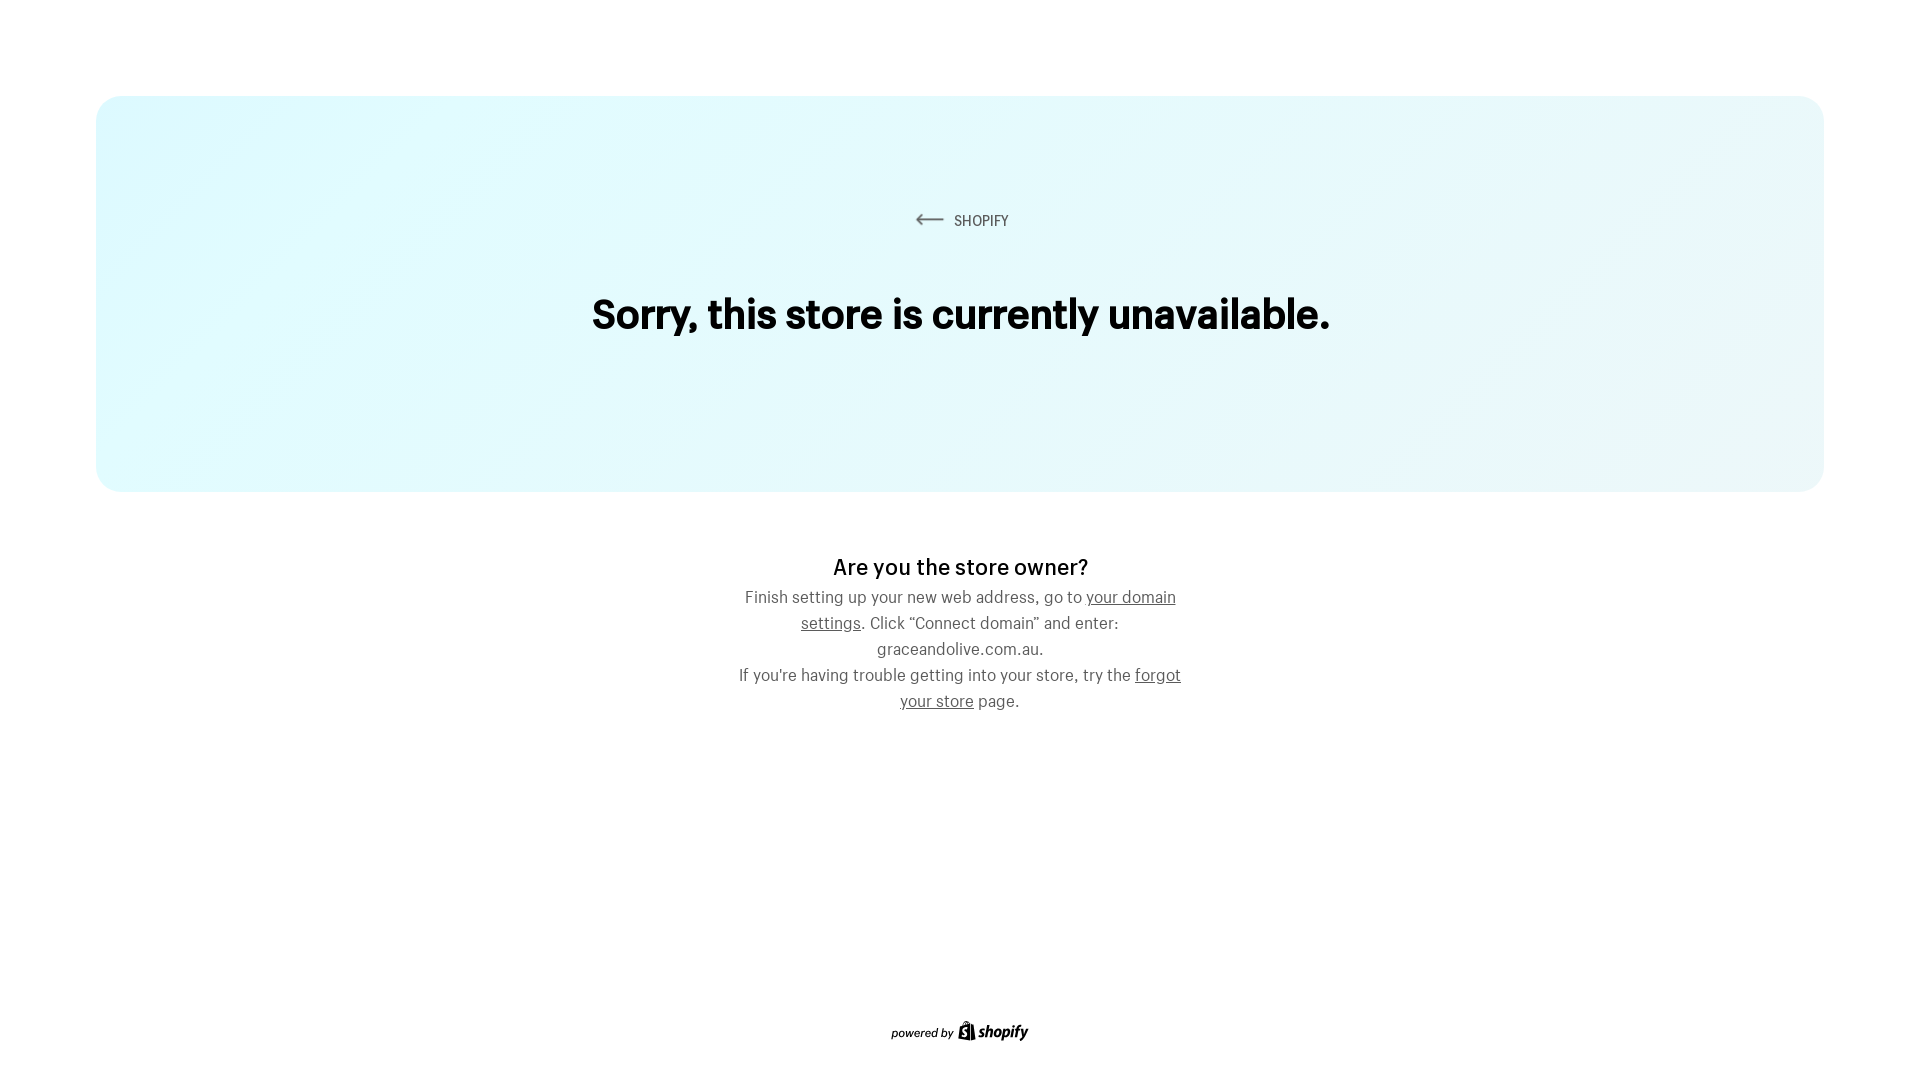  I want to click on forgot your store, so click(1040, 685).